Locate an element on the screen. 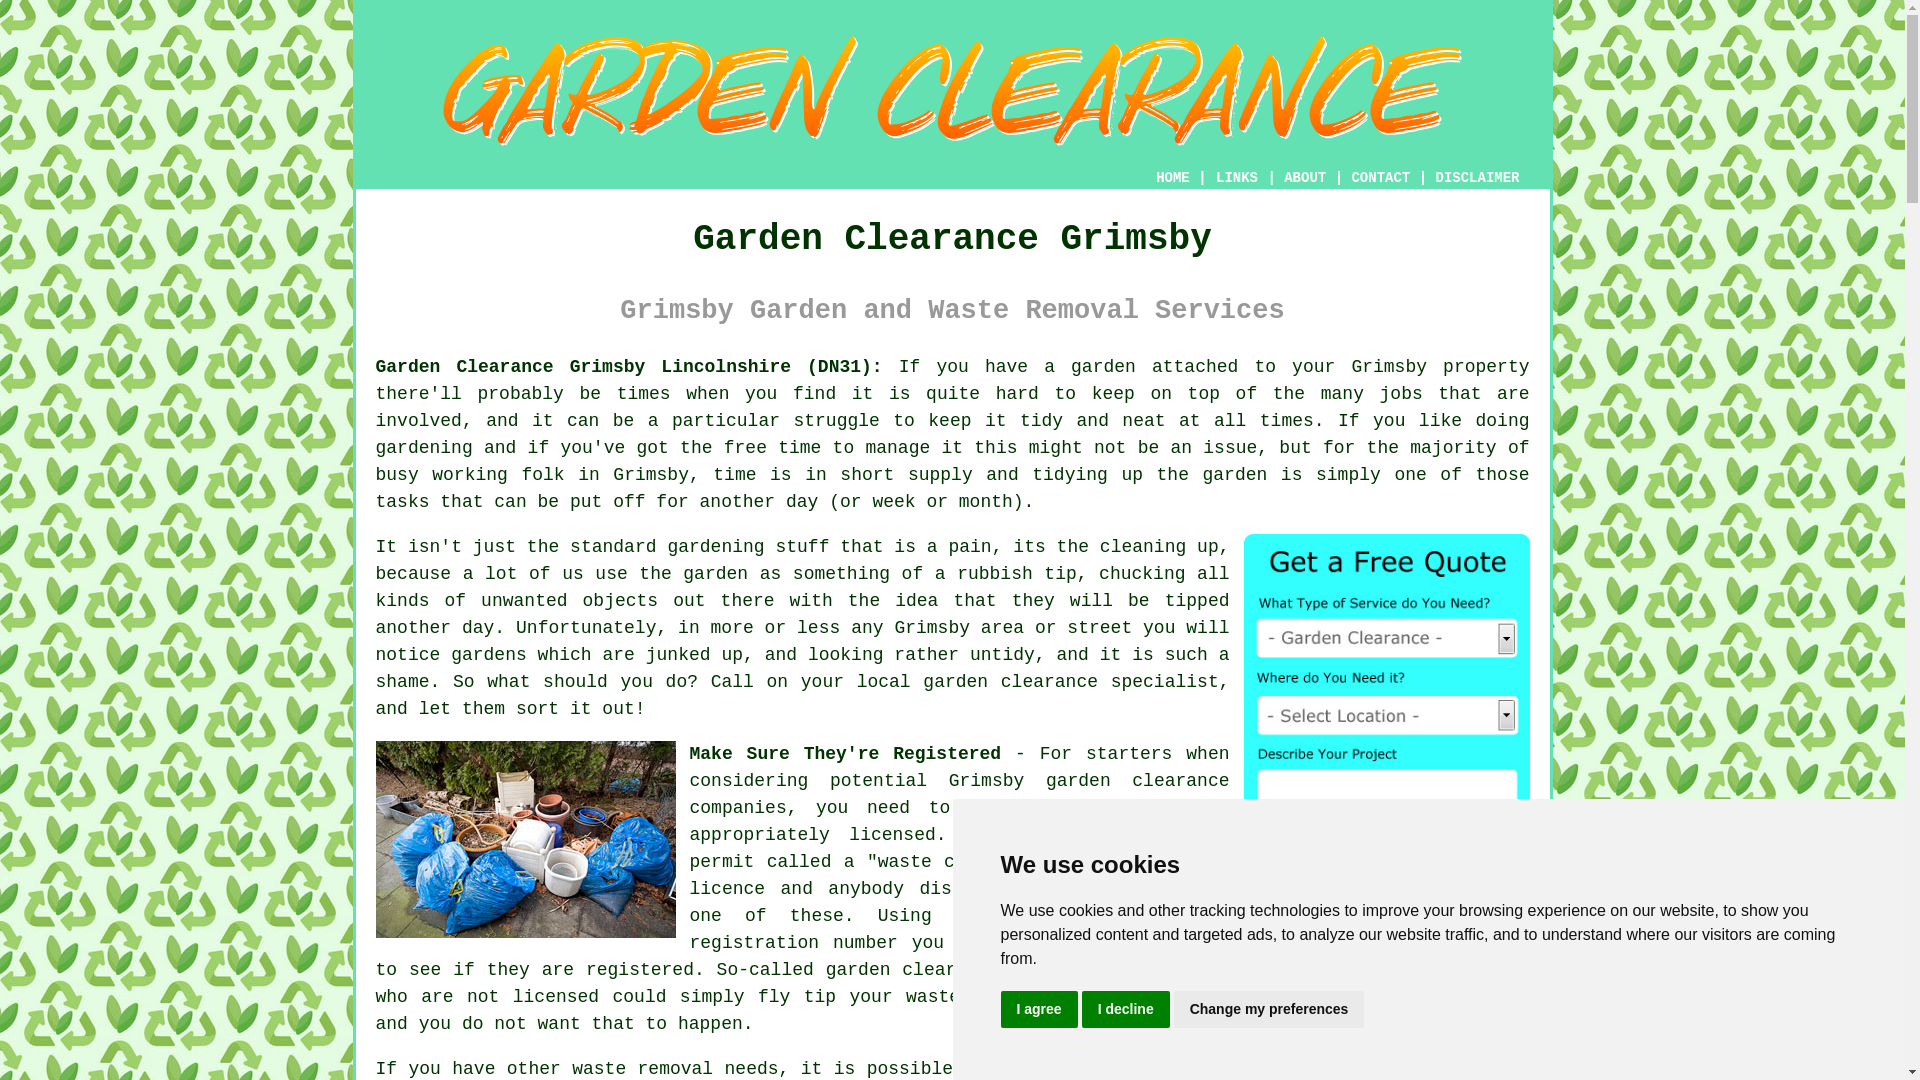  registered is located at coordinates (639, 970).